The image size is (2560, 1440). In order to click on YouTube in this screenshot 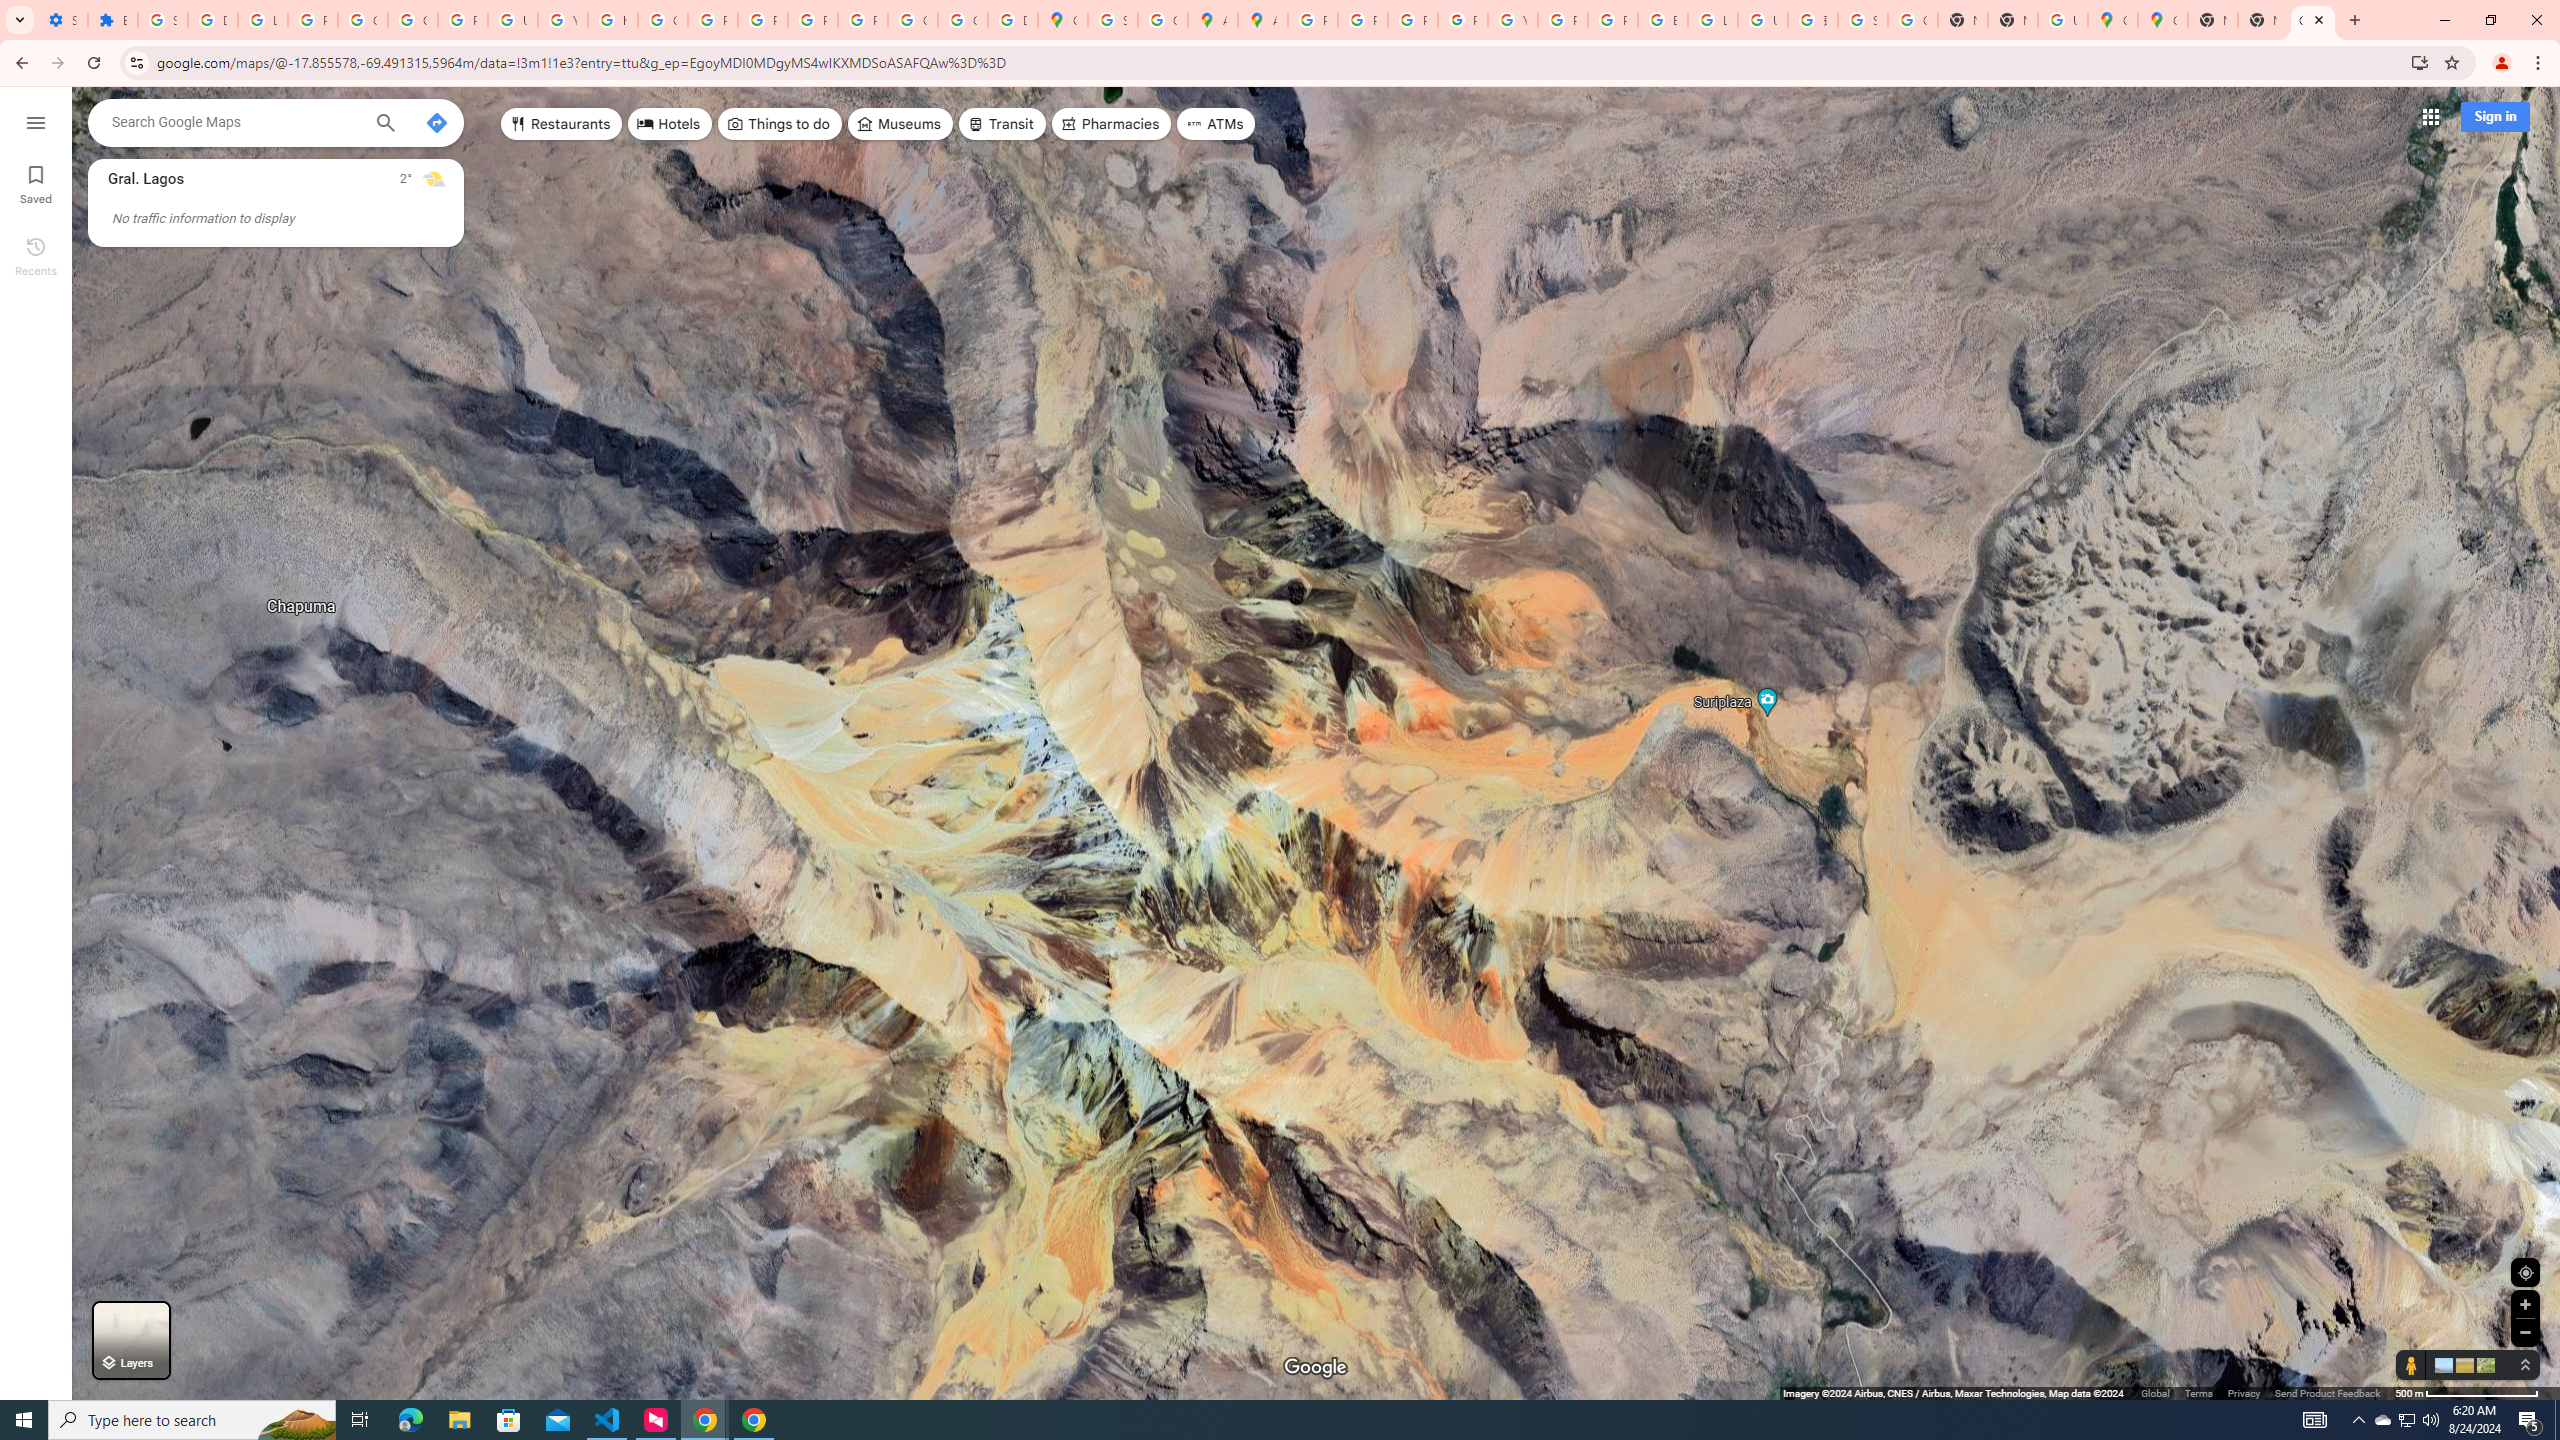, I will do `click(562, 20)`.